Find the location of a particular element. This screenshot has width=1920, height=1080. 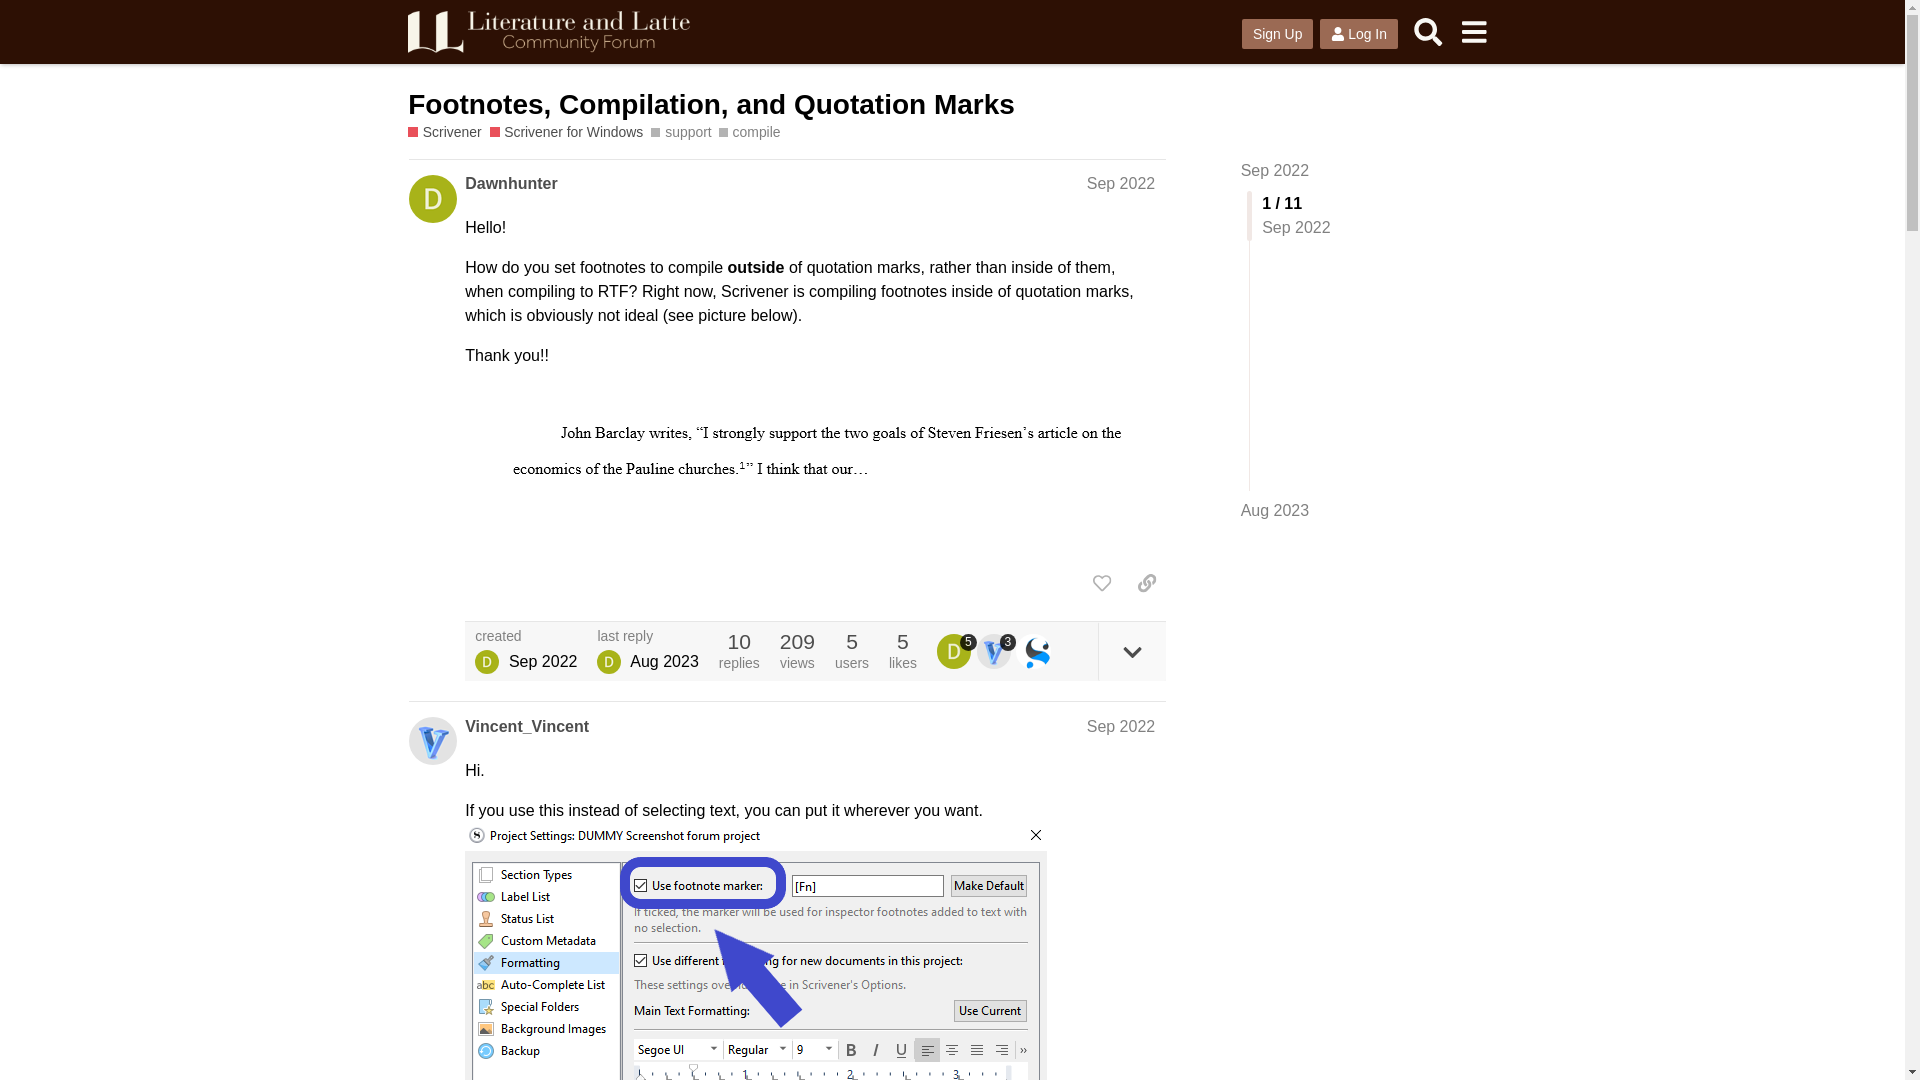

menu is located at coordinates (1473, 31).